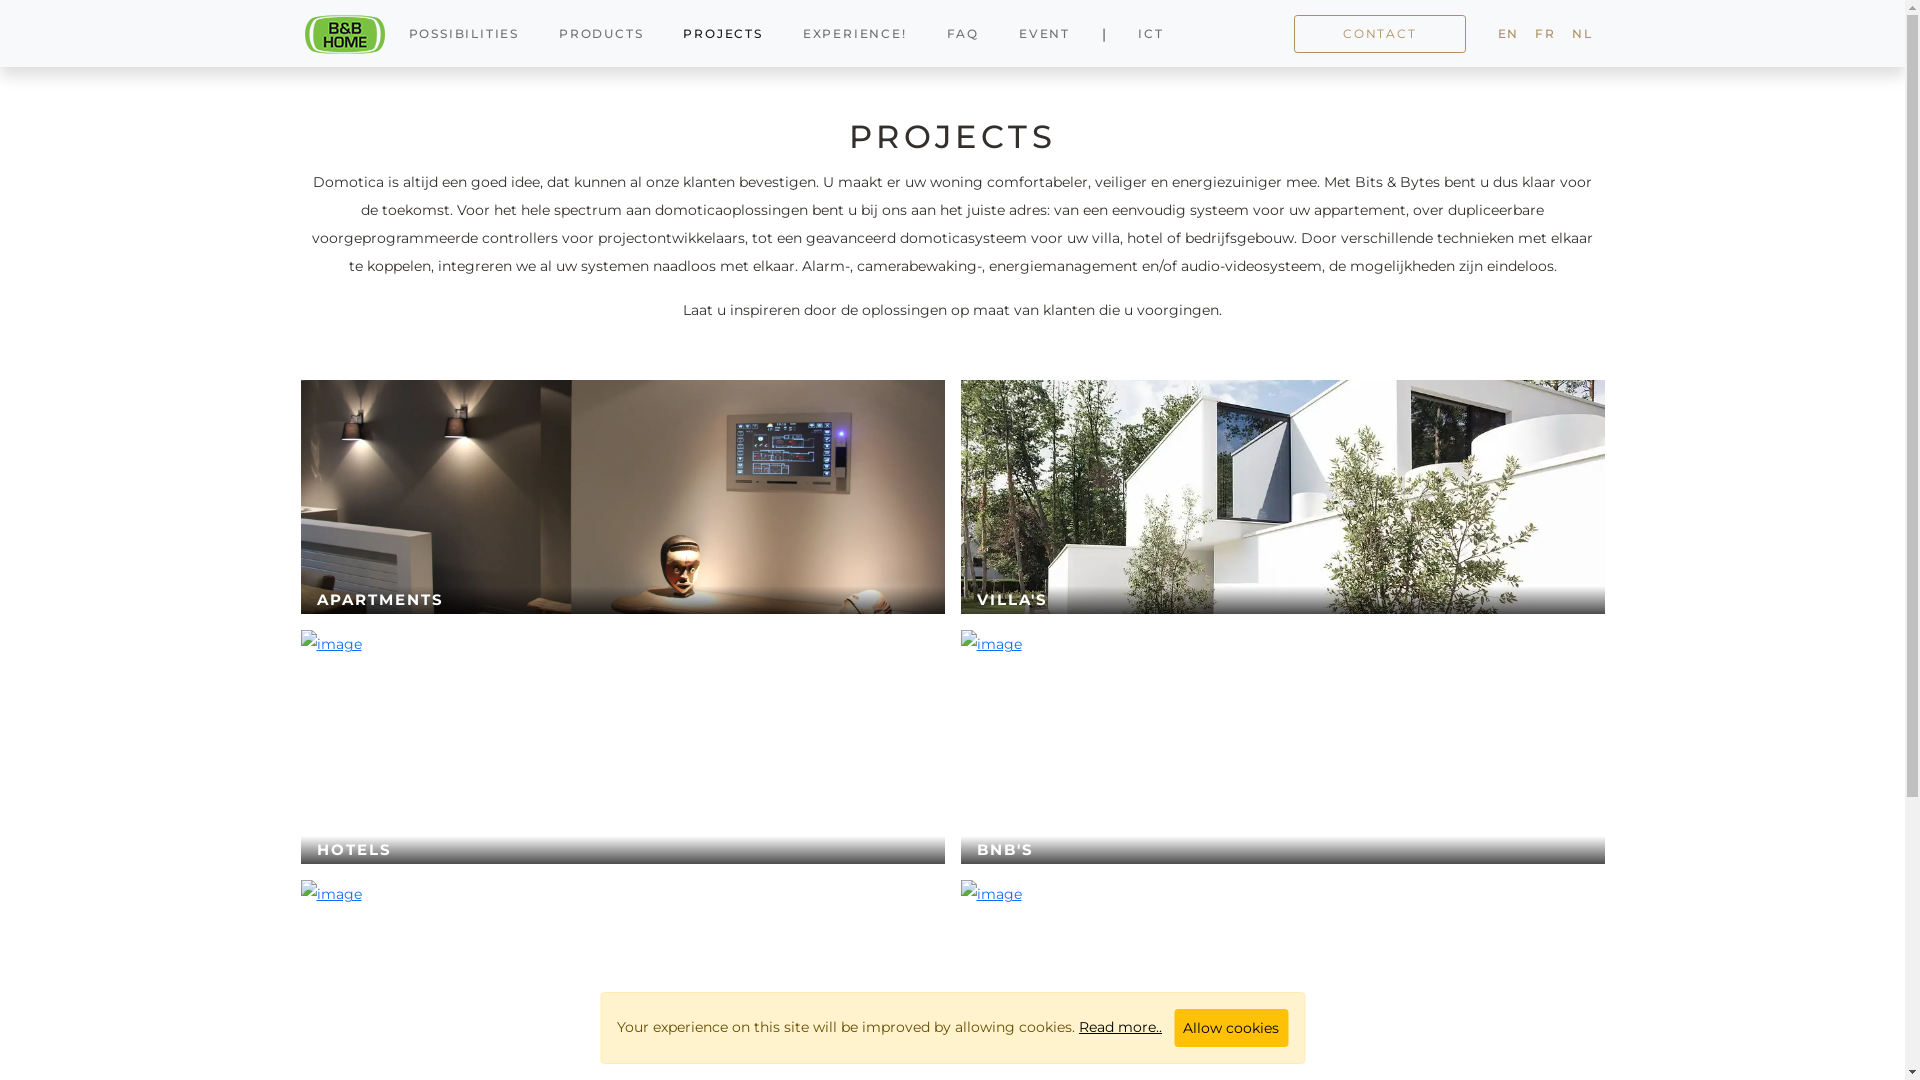  I want to click on Read more.., so click(1120, 1026).